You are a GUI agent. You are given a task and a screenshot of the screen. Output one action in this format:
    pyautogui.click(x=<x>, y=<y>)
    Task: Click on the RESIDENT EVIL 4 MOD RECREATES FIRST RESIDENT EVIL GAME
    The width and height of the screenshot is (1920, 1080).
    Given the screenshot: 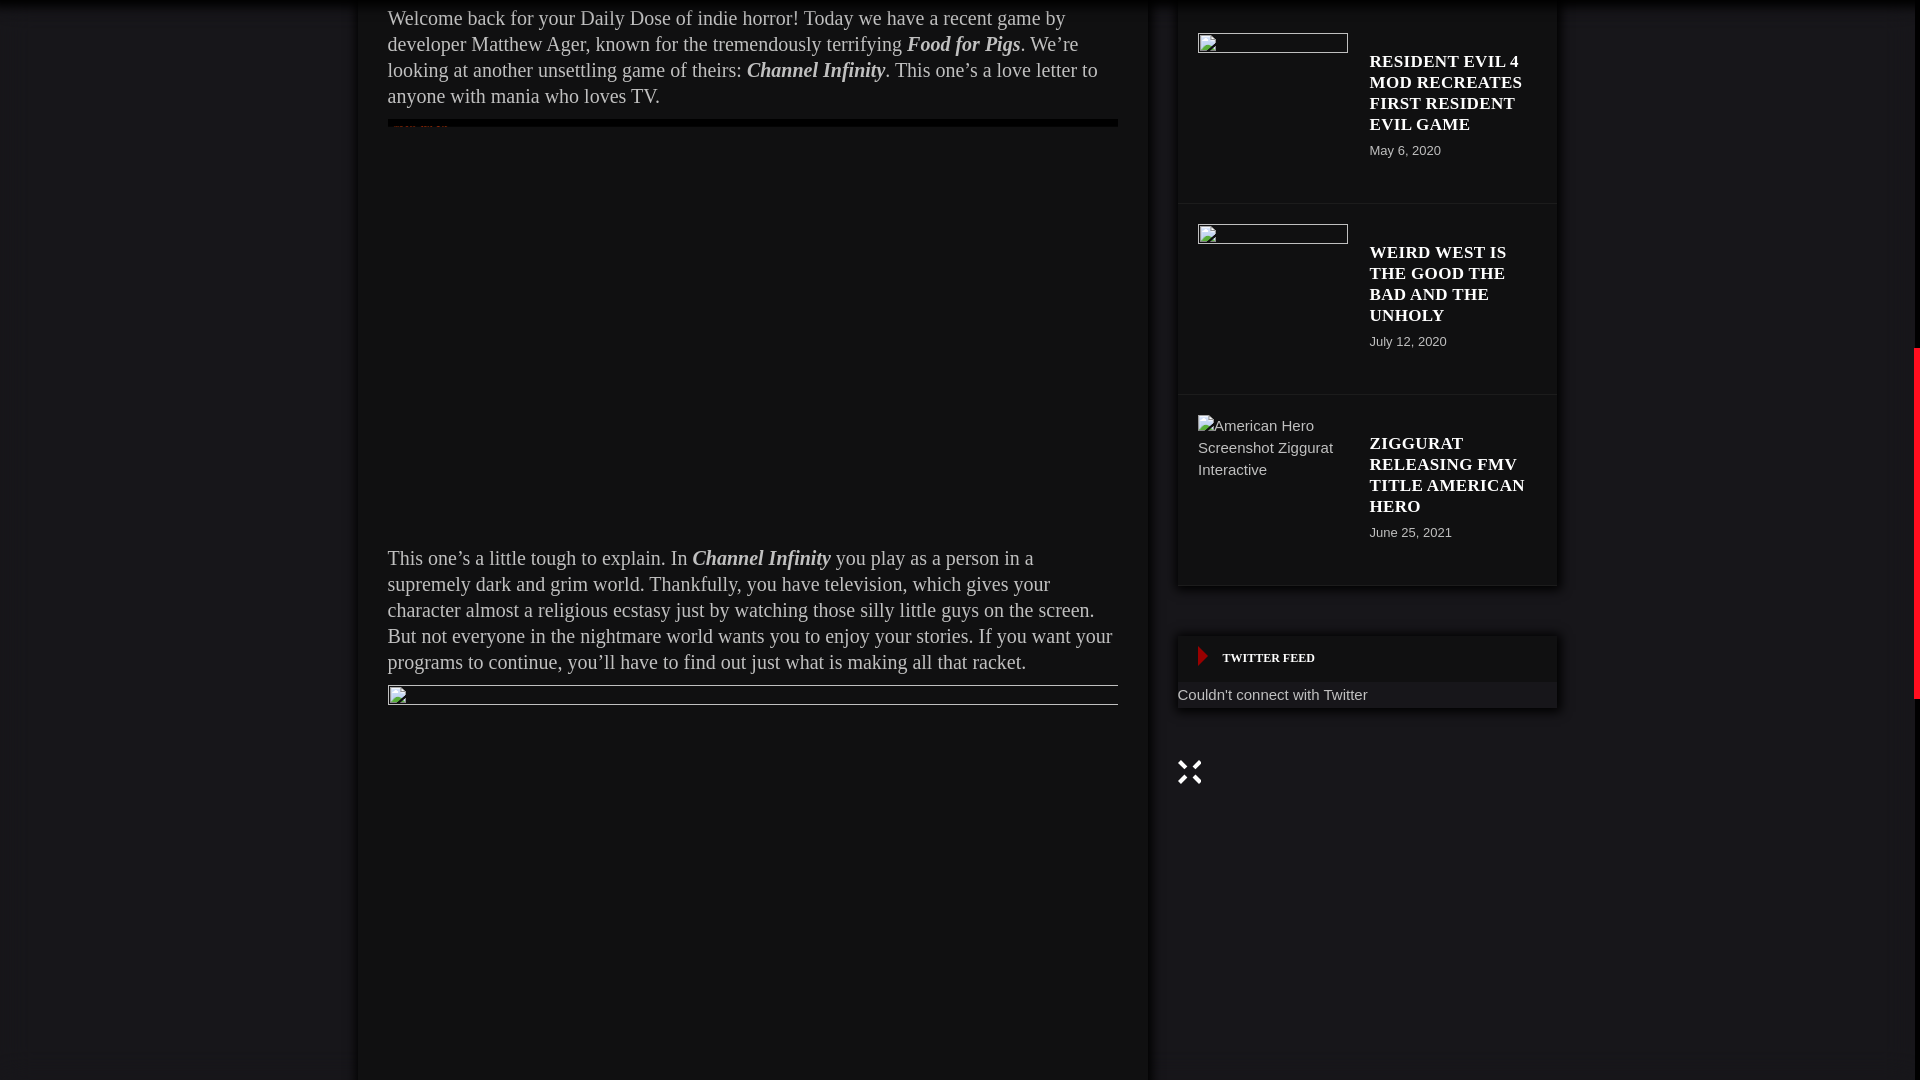 What is the action you would take?
    pyautogui.click(x=1446, y=92)
    